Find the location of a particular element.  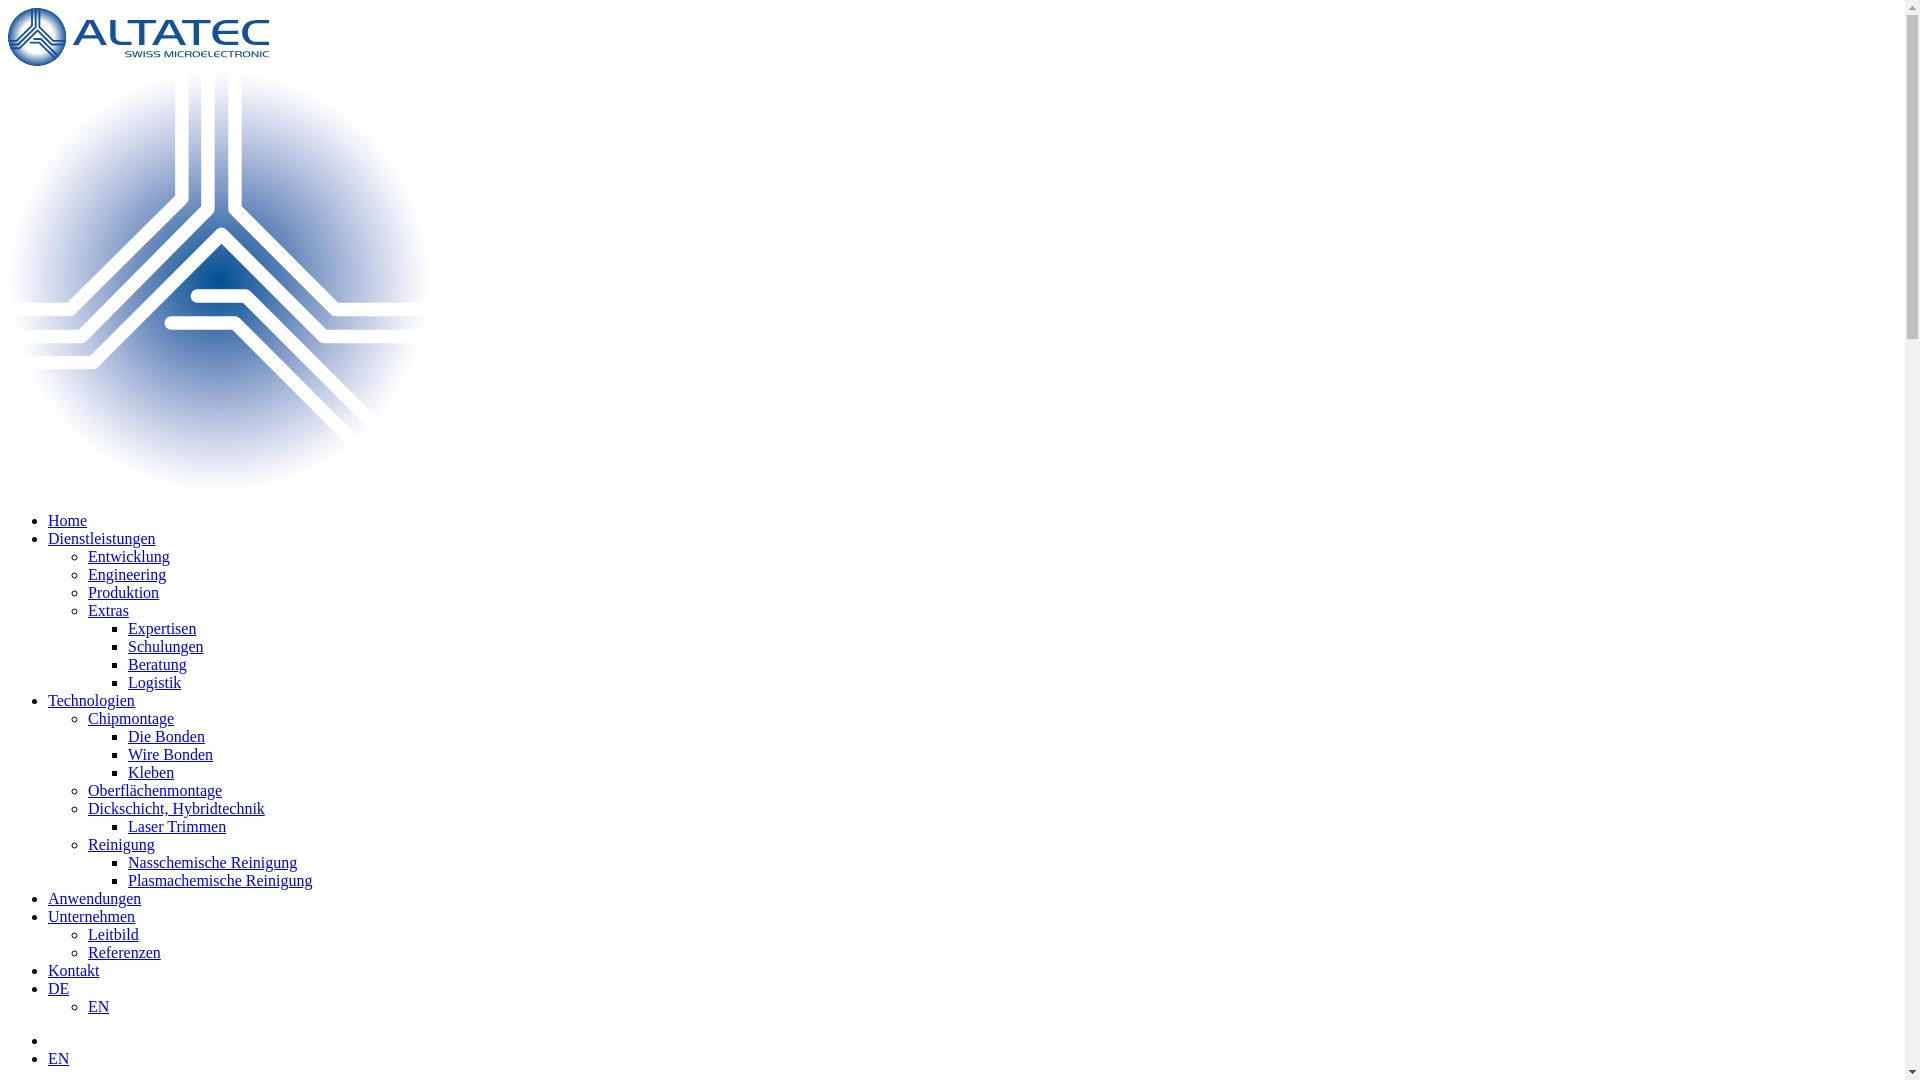

Schulungen is located at coordinates (166, 646).